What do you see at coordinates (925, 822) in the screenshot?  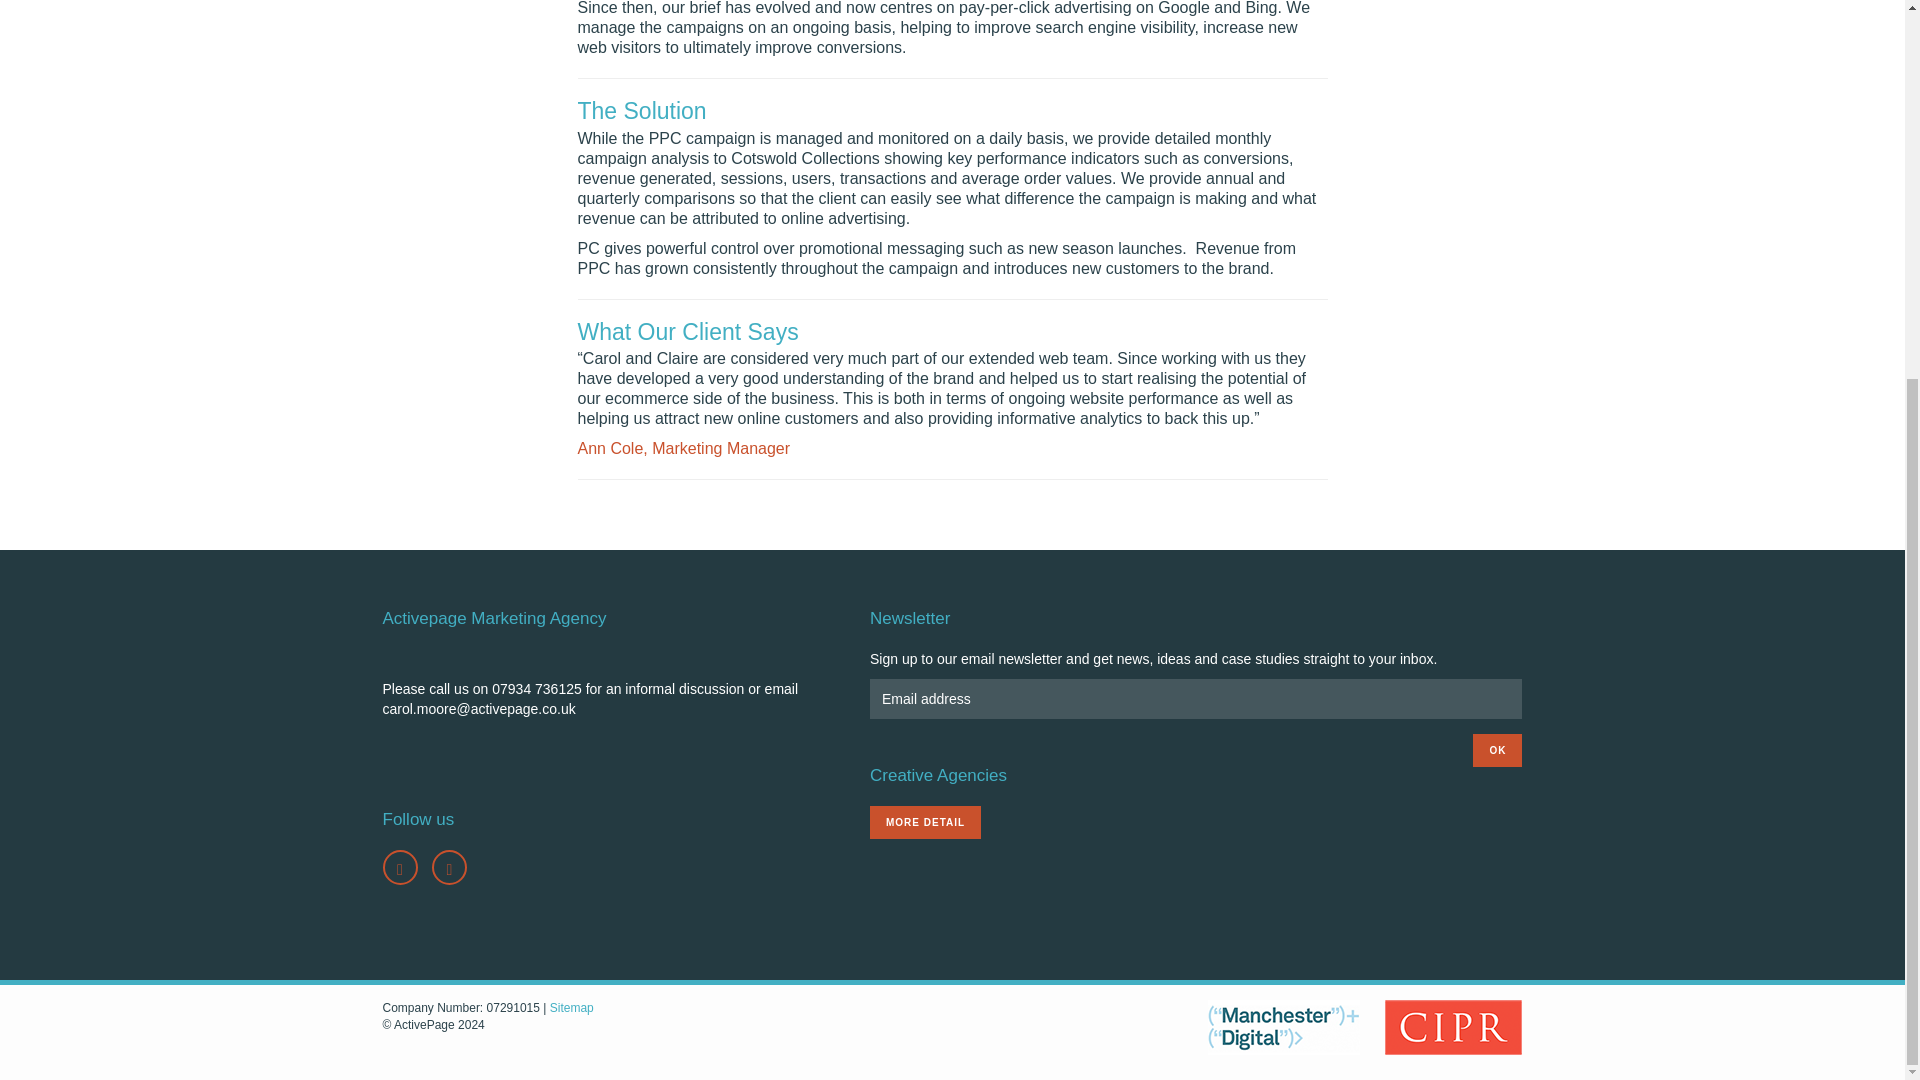 I see `MORE DETAIL` at bounding box center [925, 822].